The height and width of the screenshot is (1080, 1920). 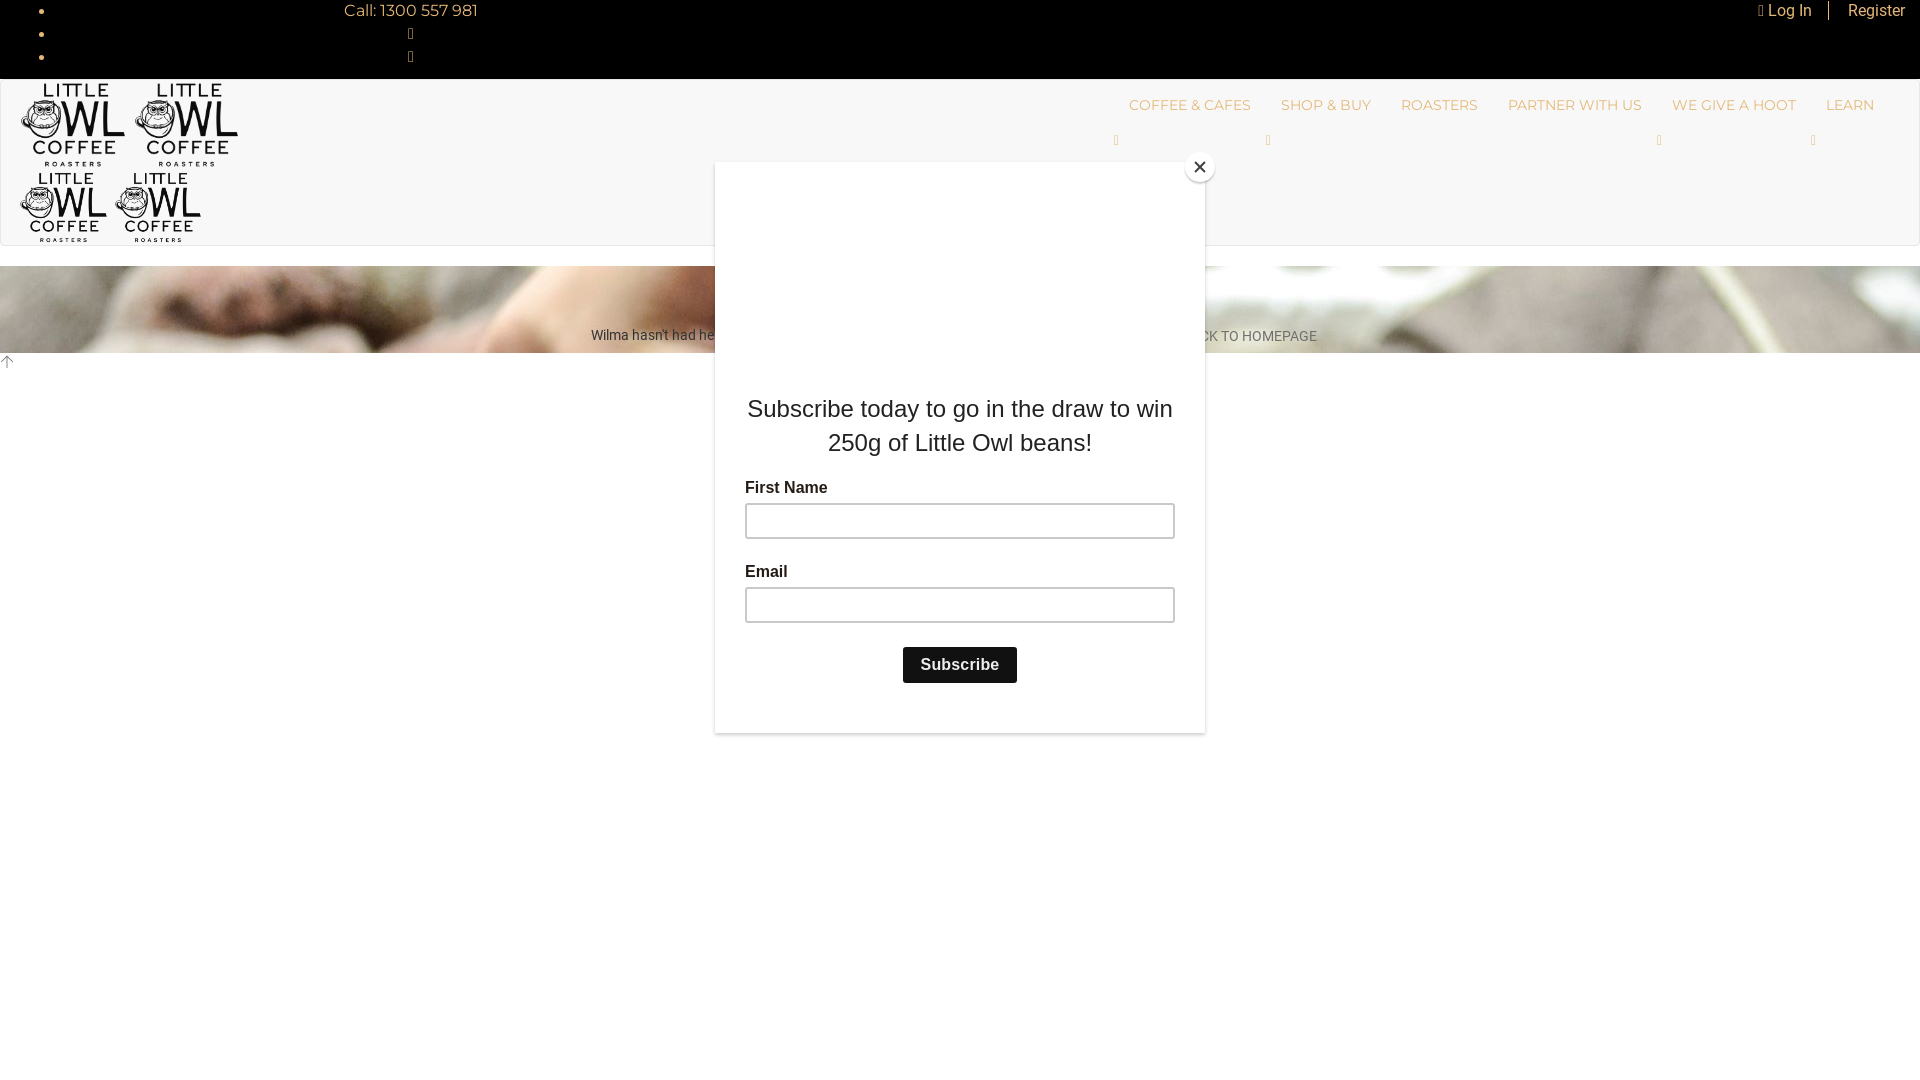 What do you see at coordinates (1440, 105) in the screenshot?
I see `ROASTERS` at bounding box center [1440, 105].